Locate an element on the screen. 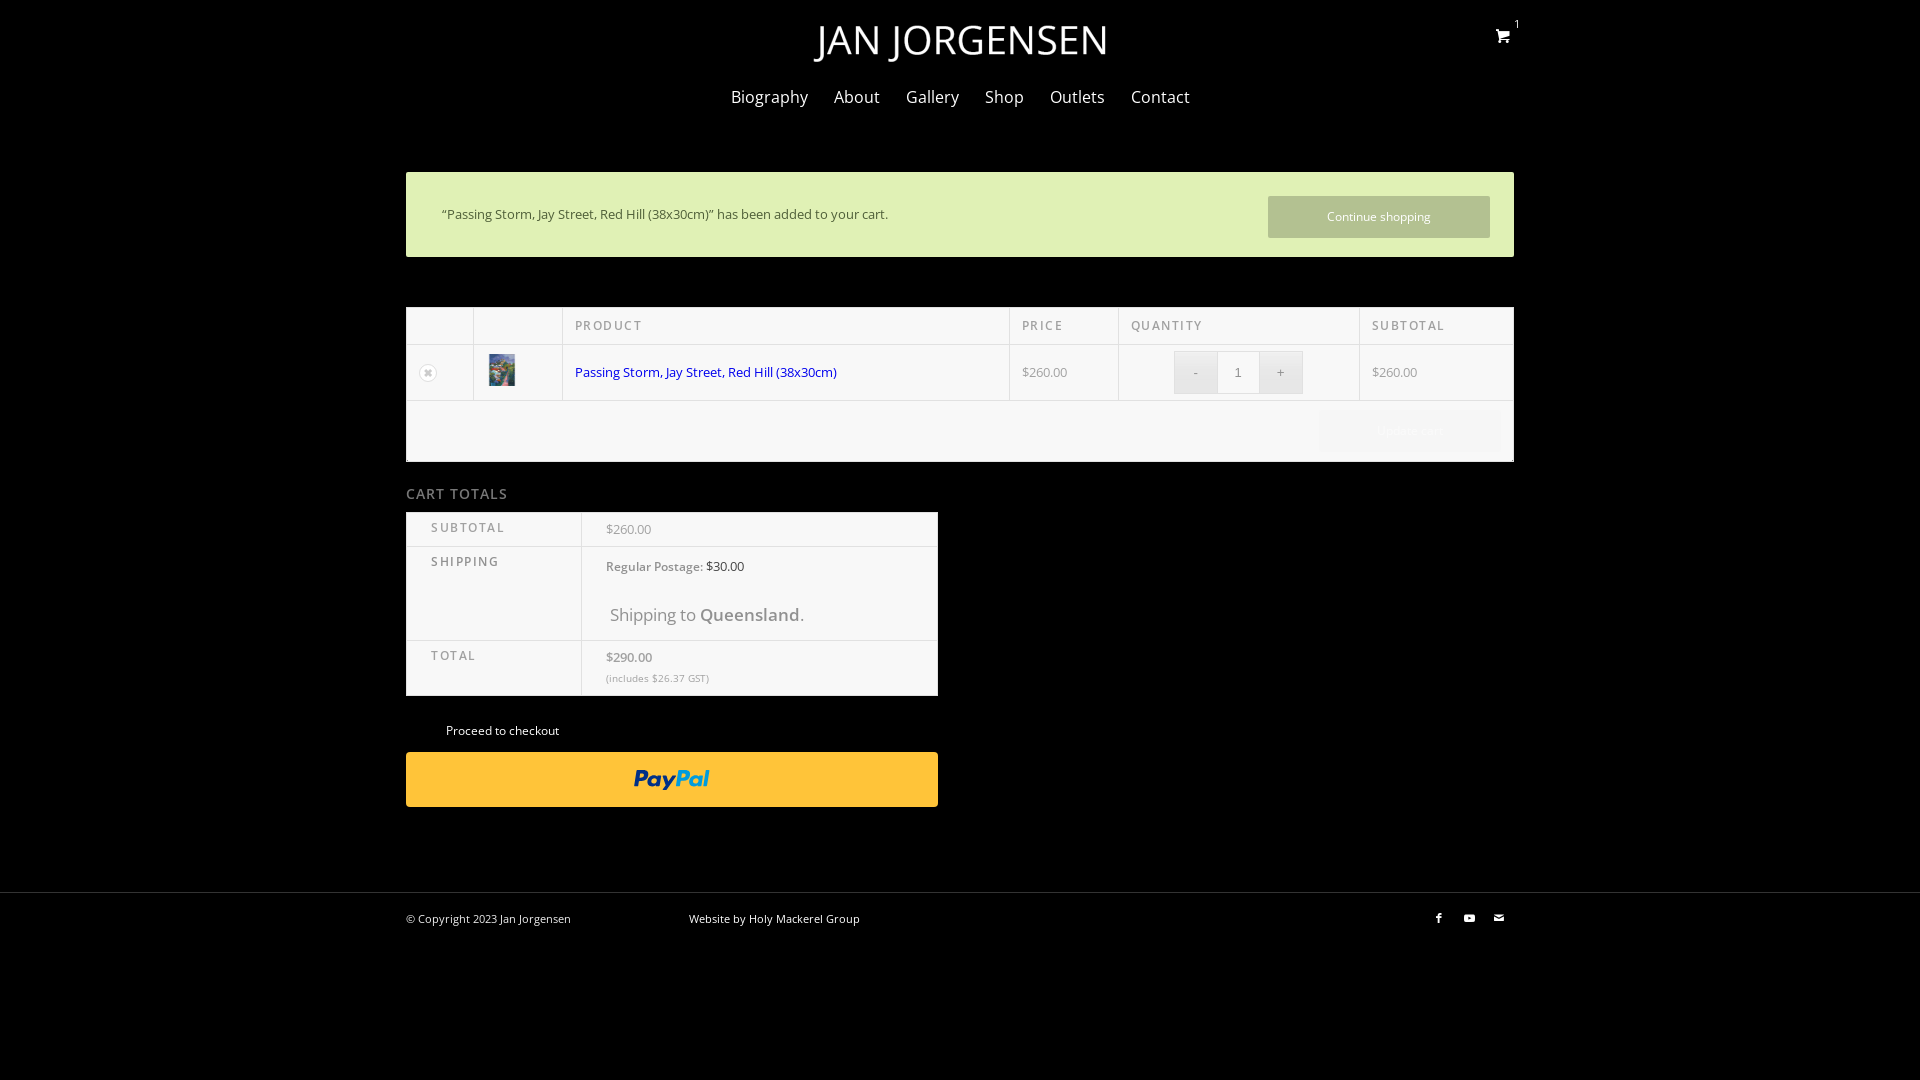 The height and width of the screenshot is (1080, 1920). Update cart is located at coordinates (1410, 431).